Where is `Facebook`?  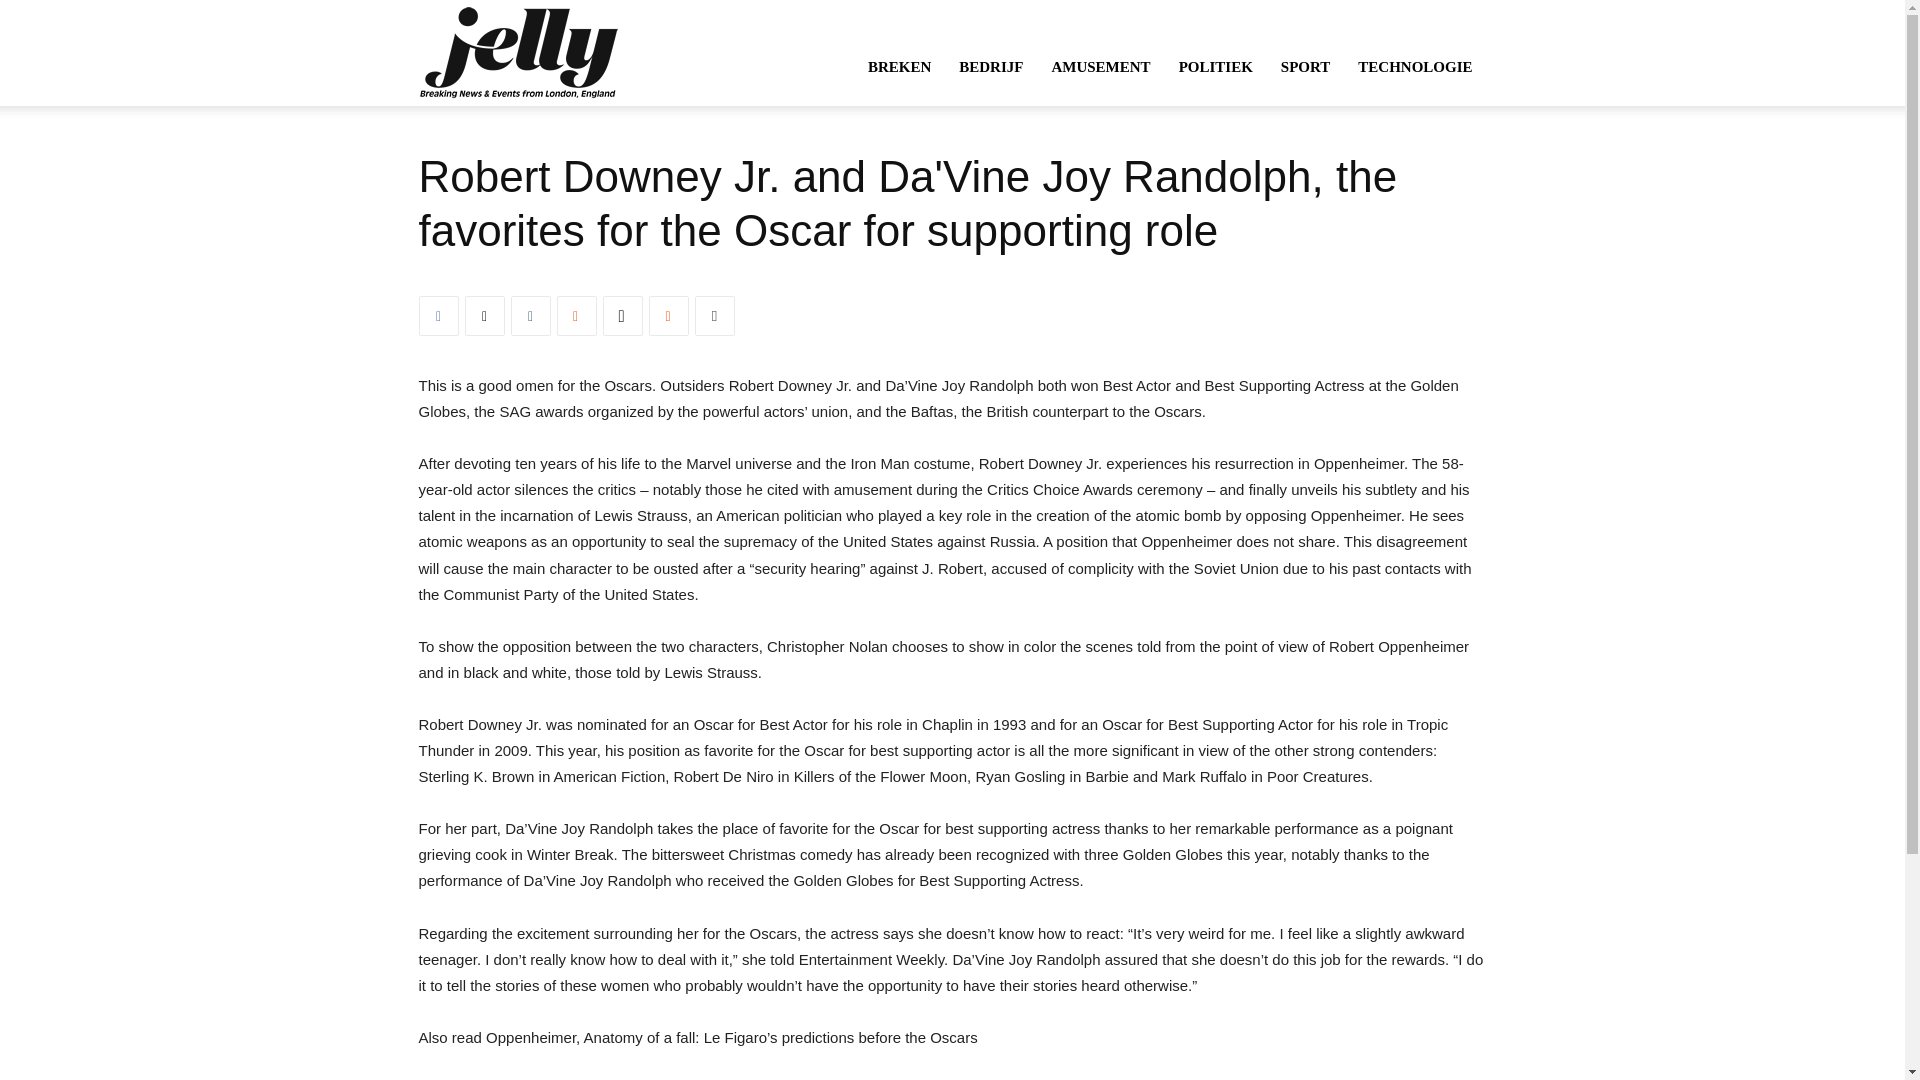
Facebook is located at coordinates (438, 315).